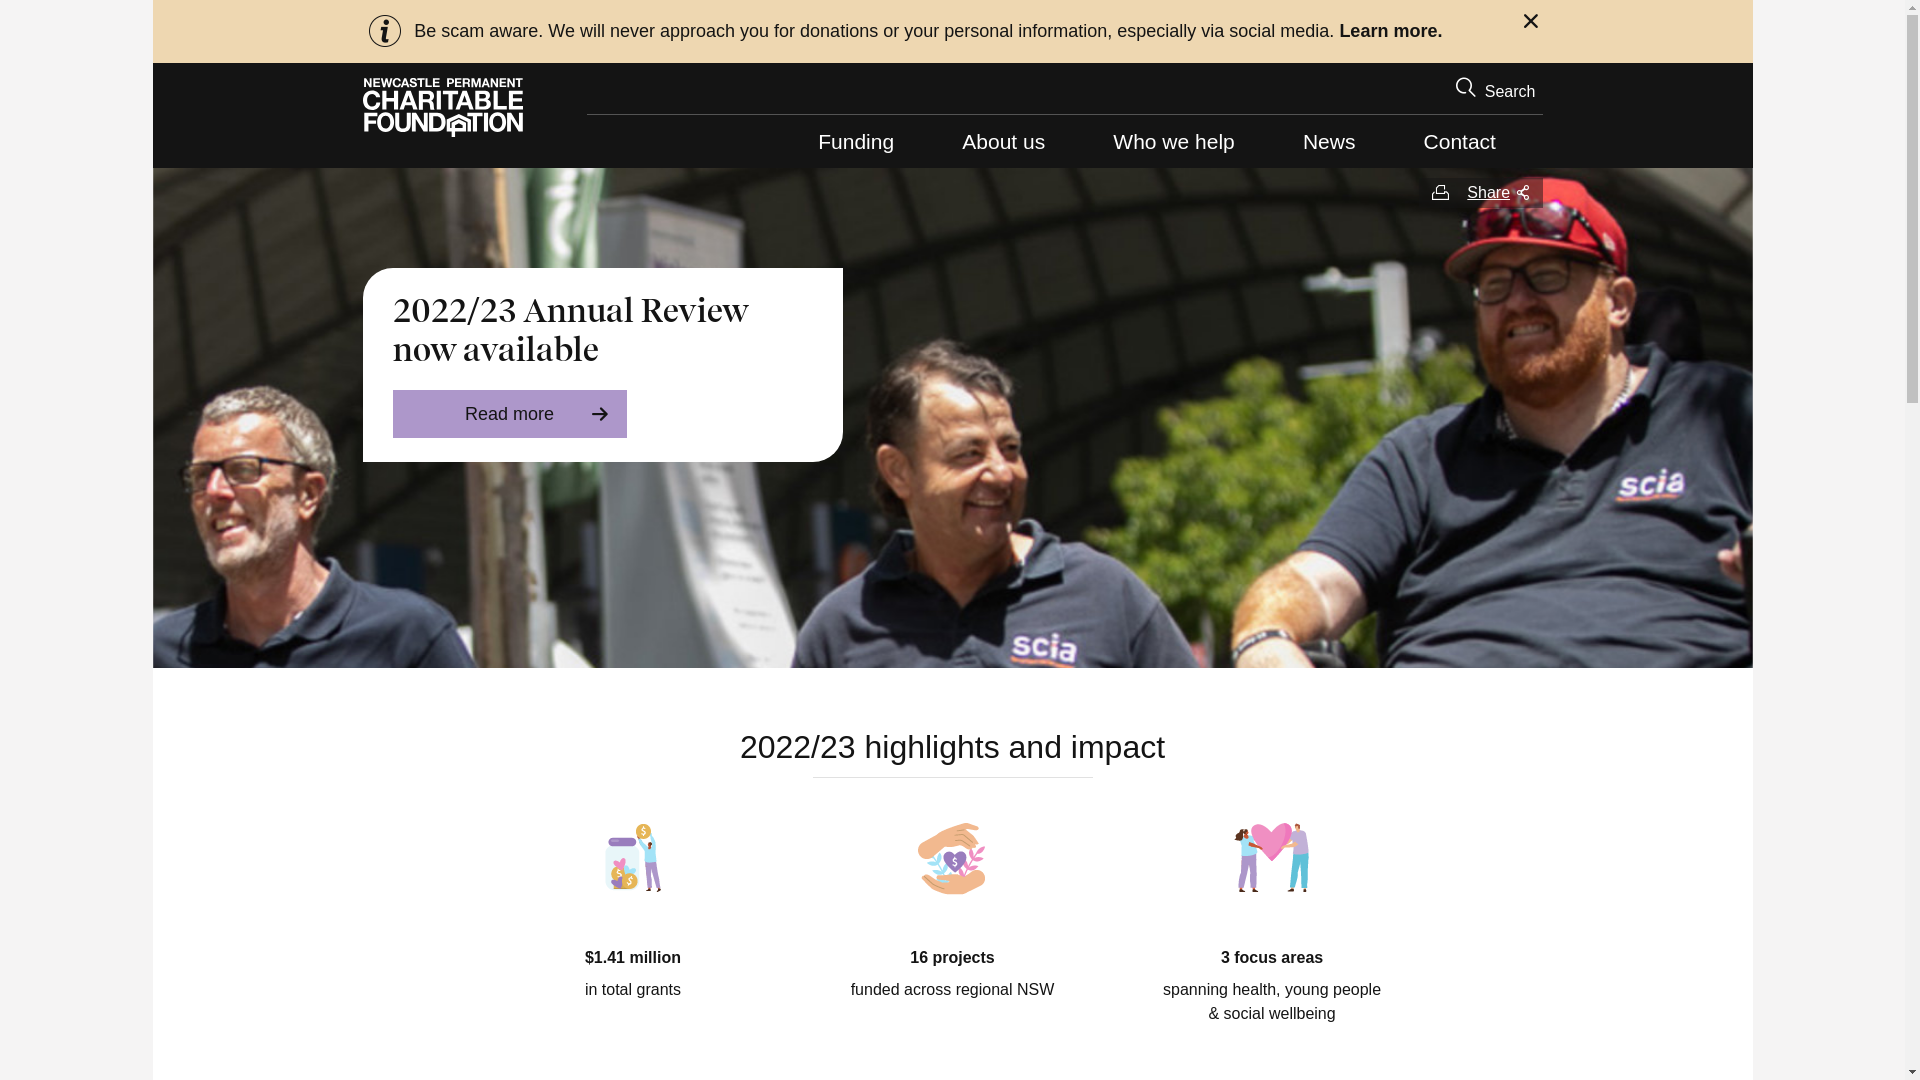 The image size is (1920, 1080). Describe the element at coordinates (1174, 142) in the screenshot. I see `Who we help` at that location.